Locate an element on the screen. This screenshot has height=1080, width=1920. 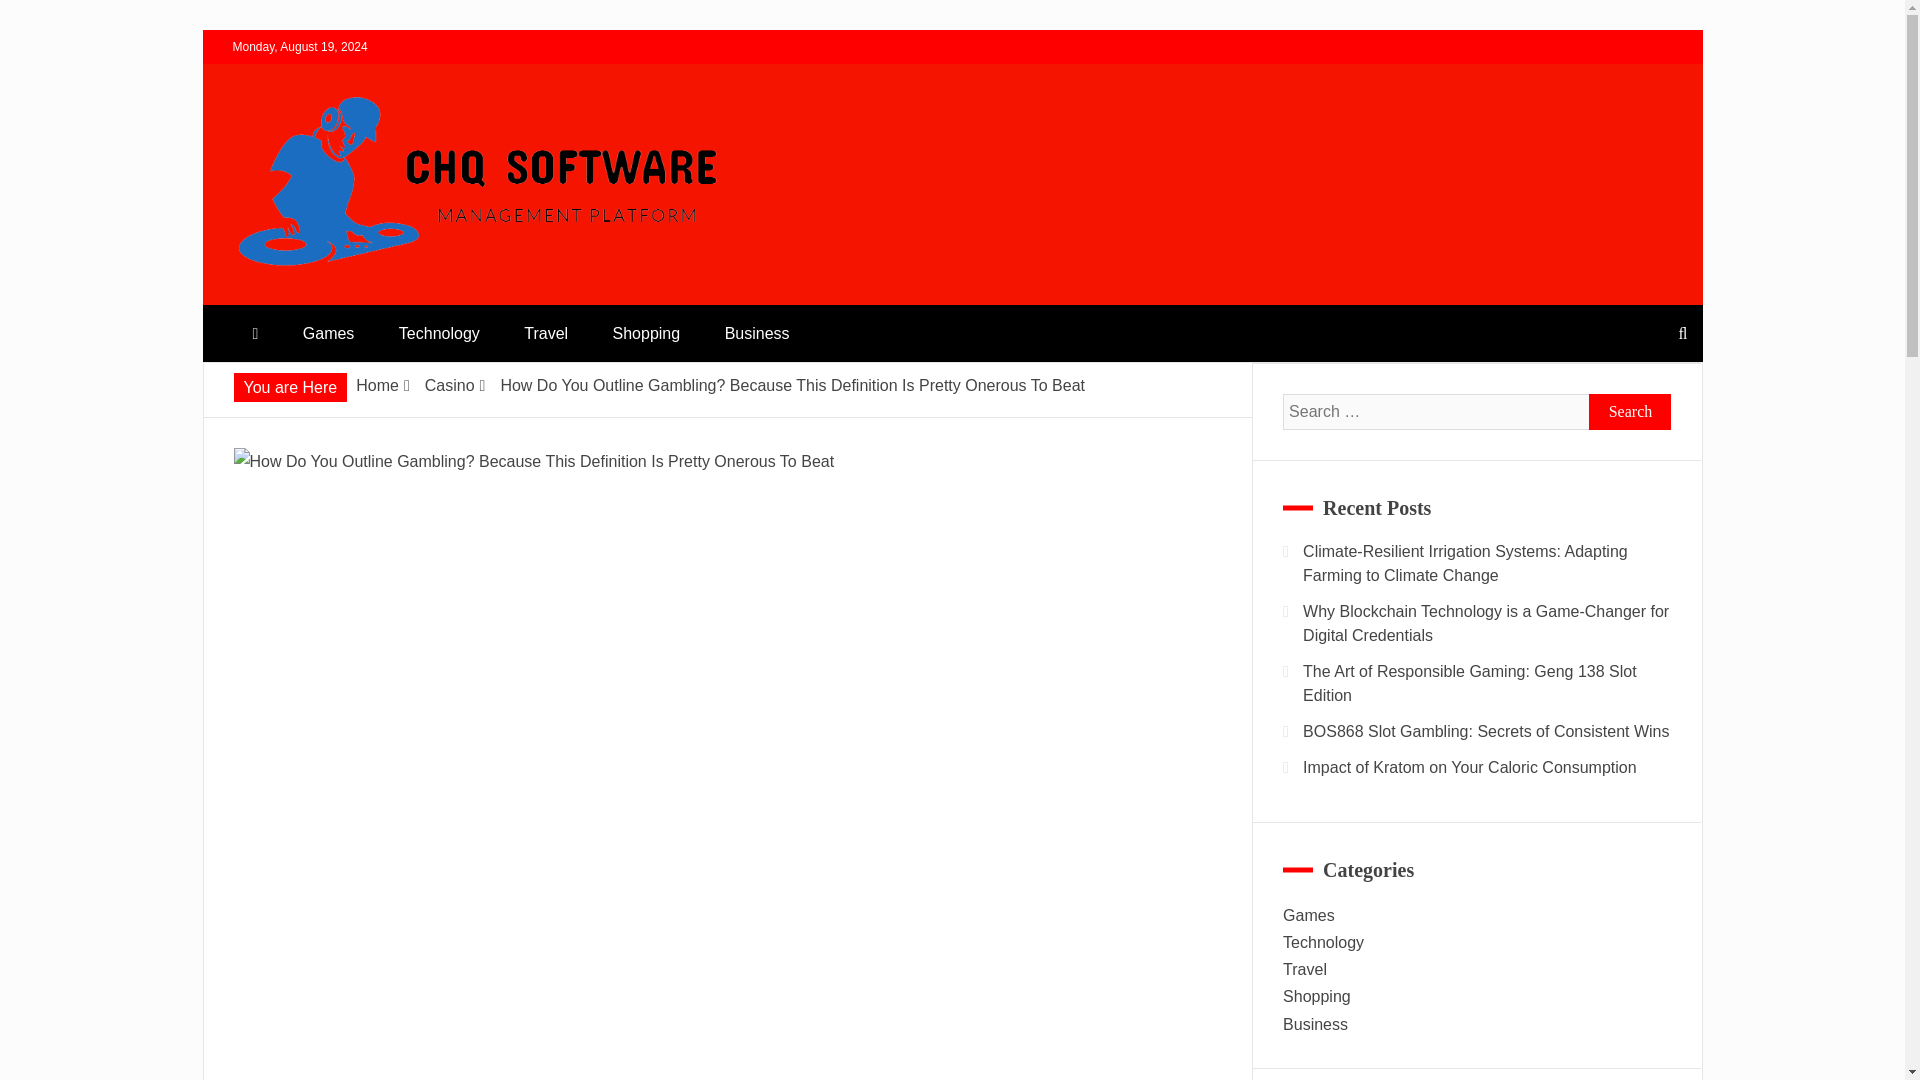
Casino is located at coordinates (449, 385).